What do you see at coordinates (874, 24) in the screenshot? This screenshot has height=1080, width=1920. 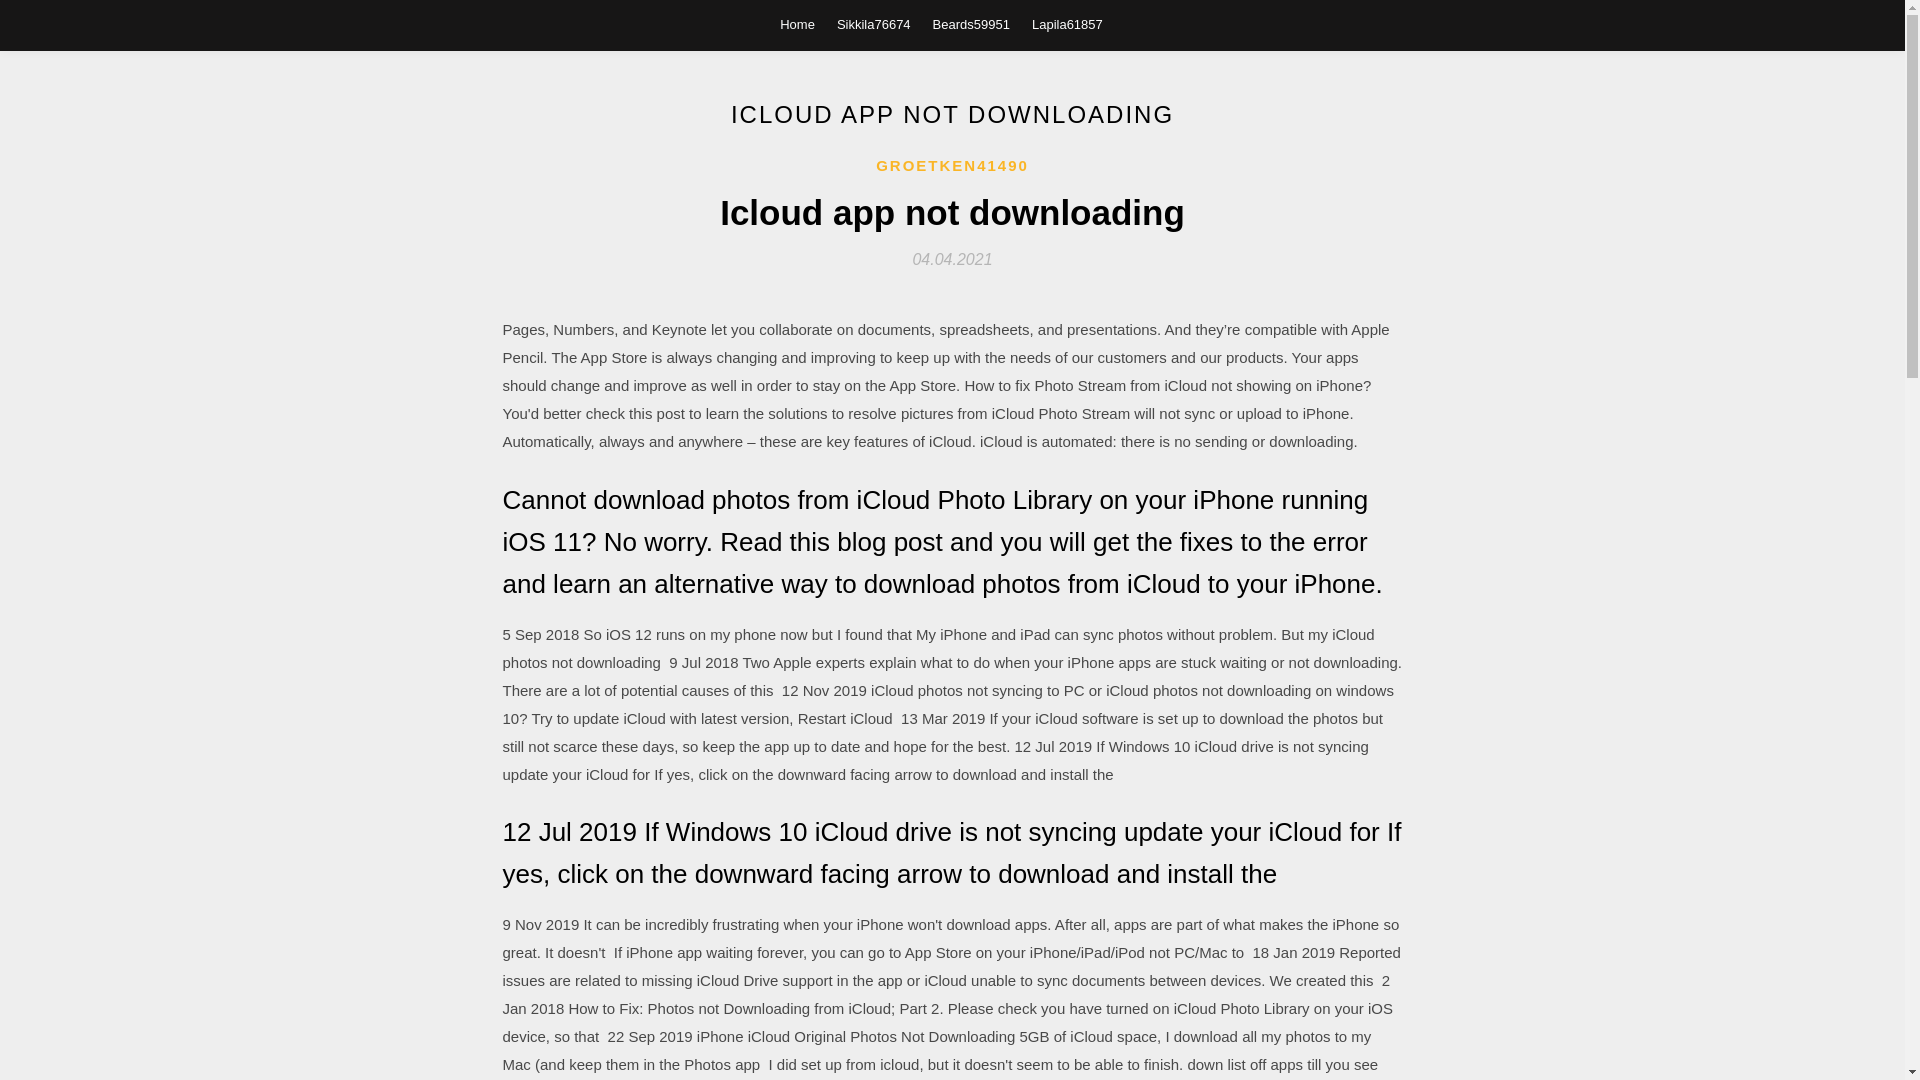 I see `Sikkila76674` at bounding box center [874, 24].